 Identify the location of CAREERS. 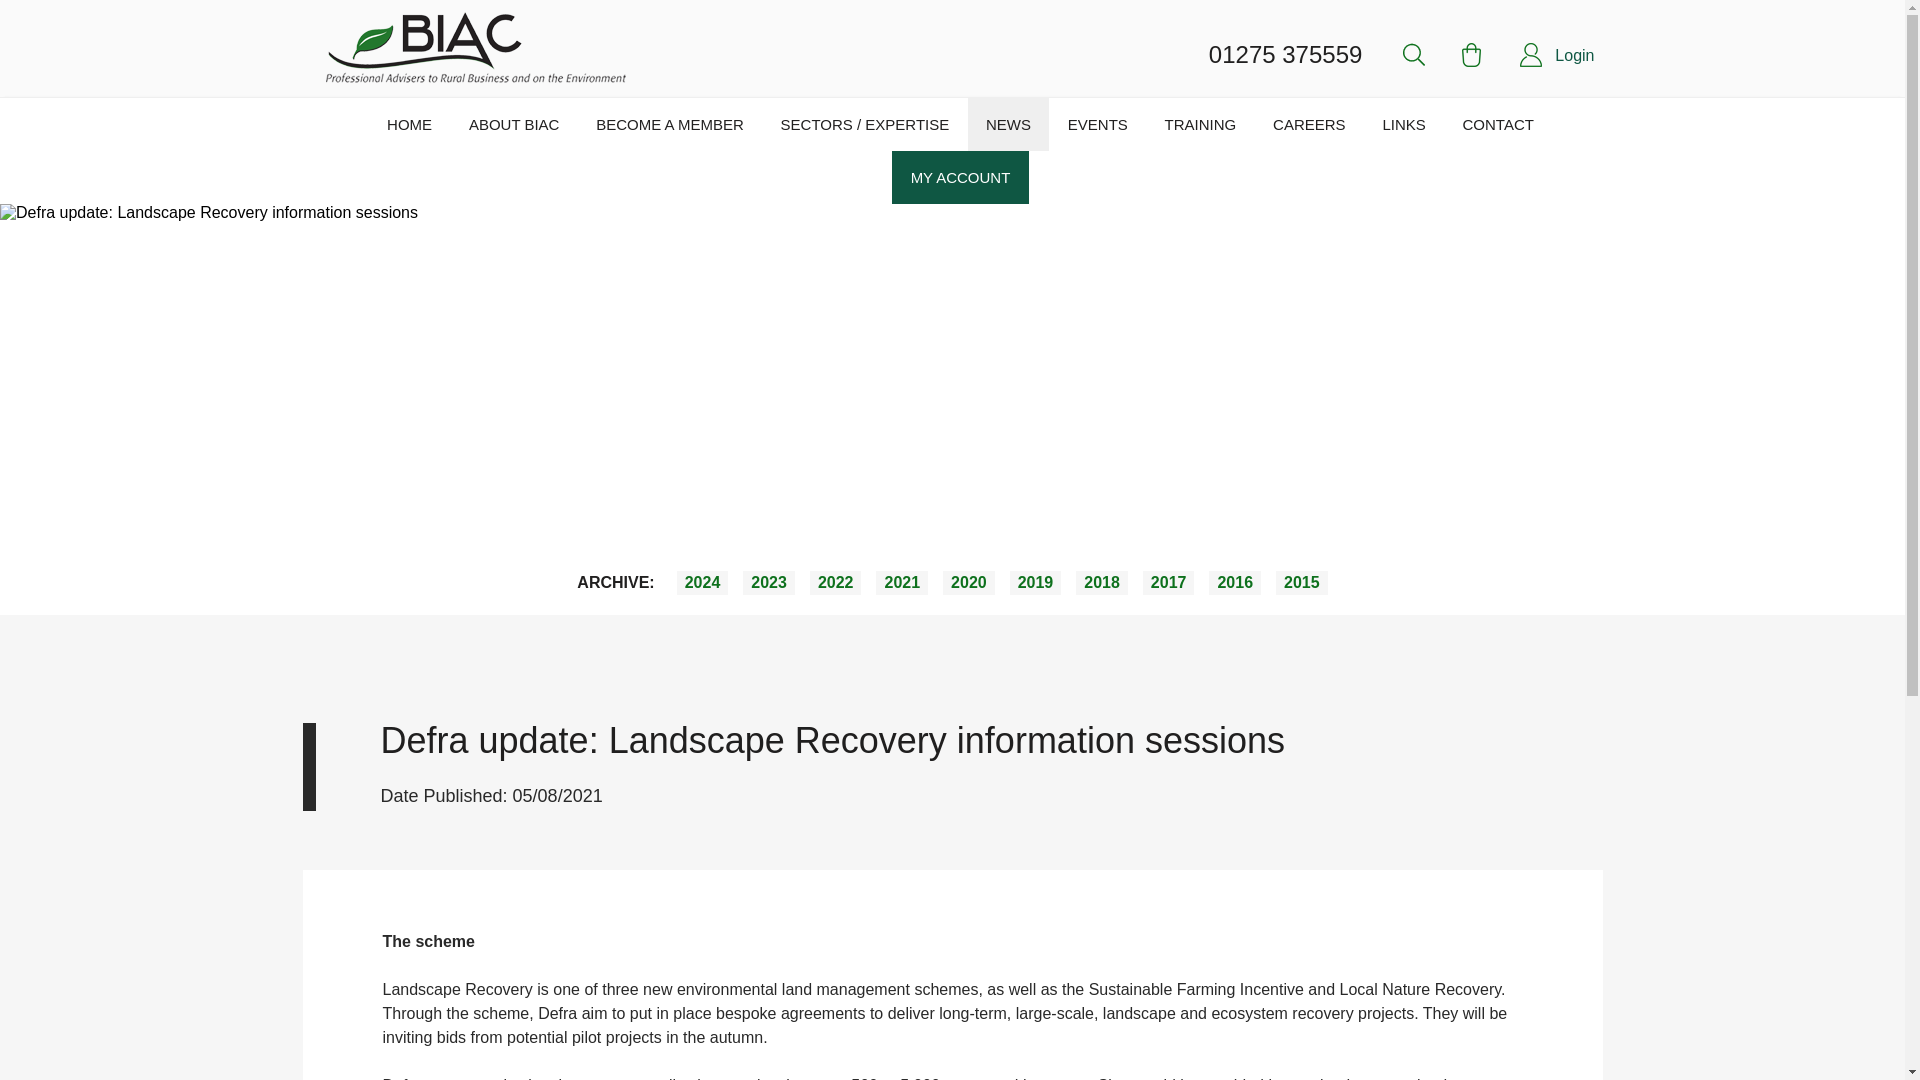
(1309, 124).